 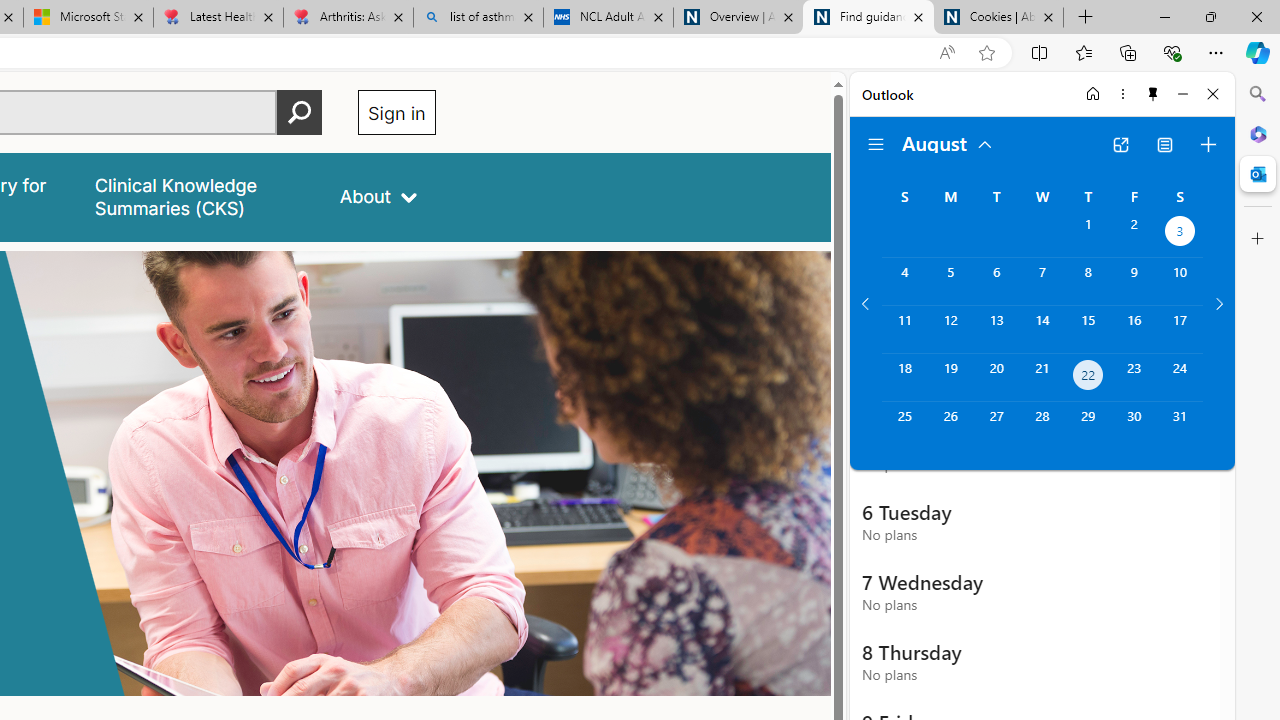 What do you see at coordinates (198, 196) in the screenshot?
I see `false` at bounding box center [198, 196].